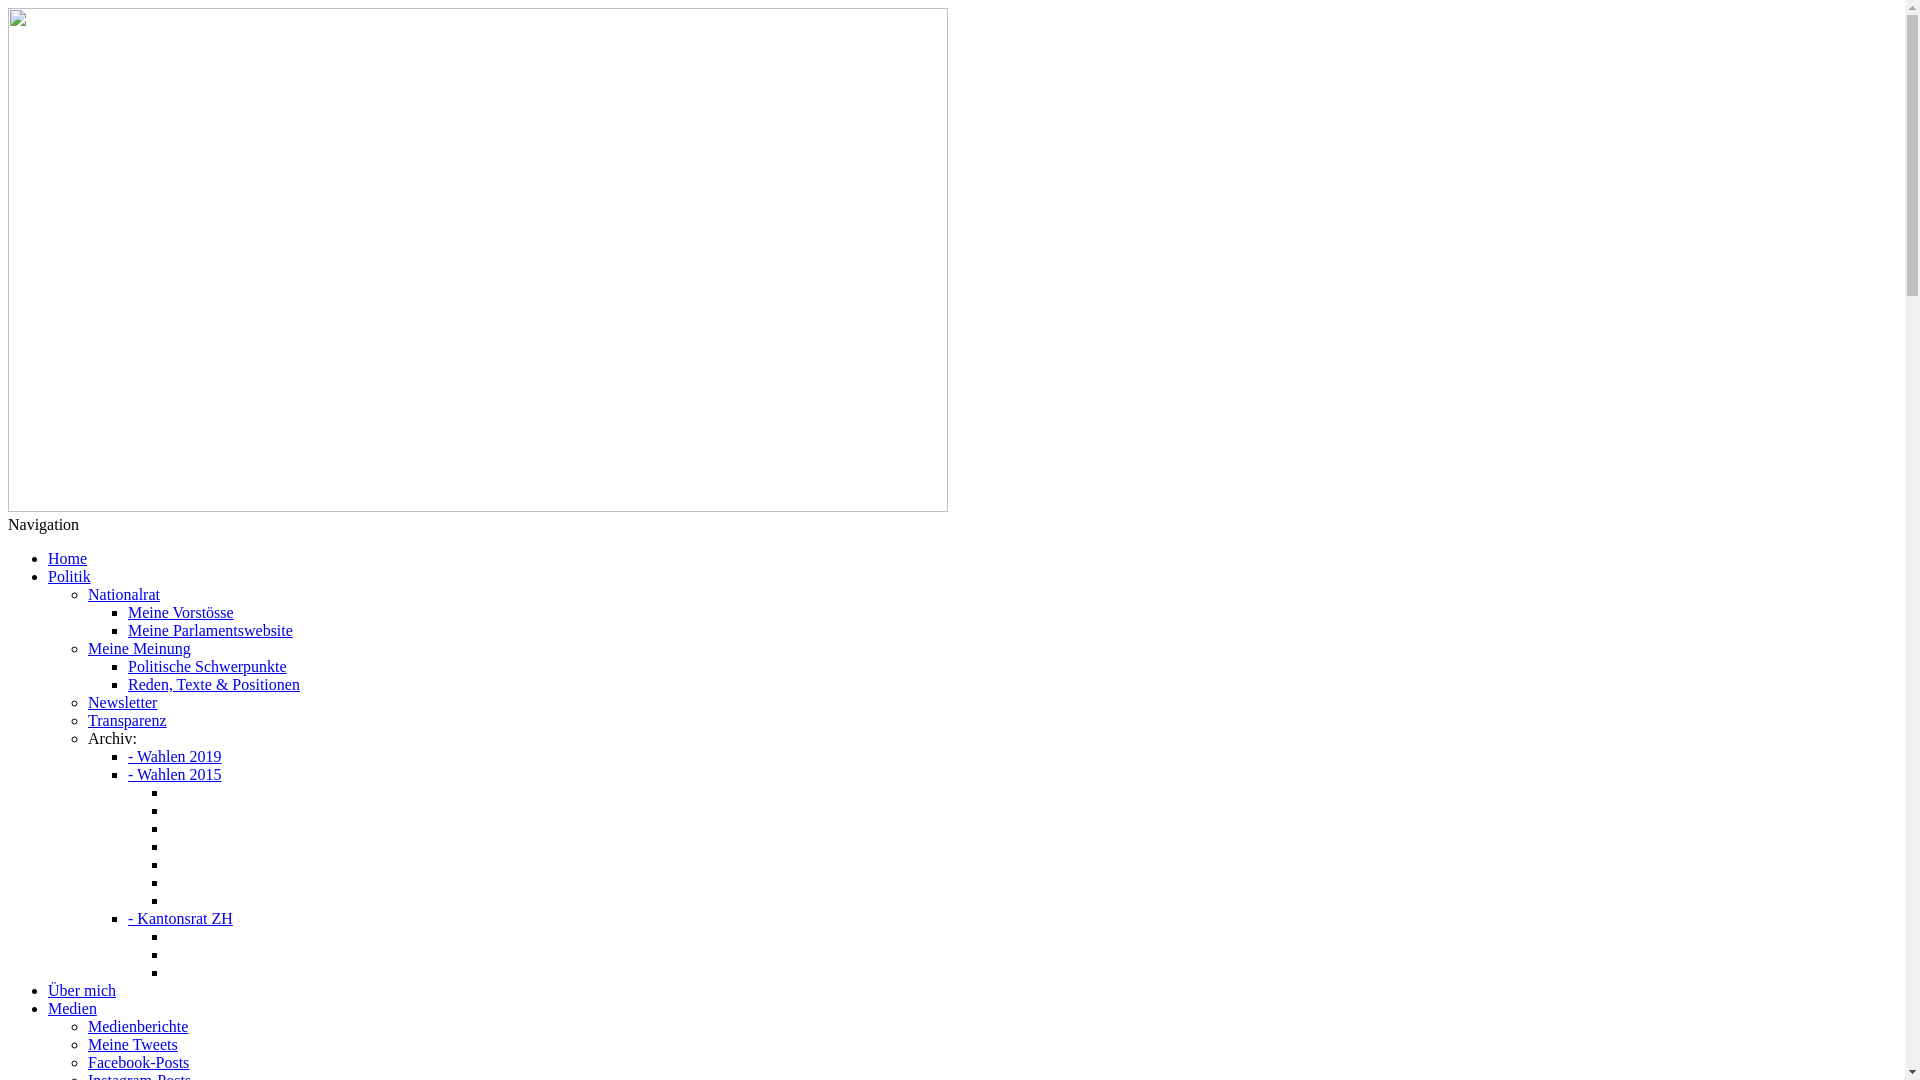 Image resolution: width=1920 pixels, height=1080 pixels. I want to click on - Kantonsrat ZH, so click(180, 918).